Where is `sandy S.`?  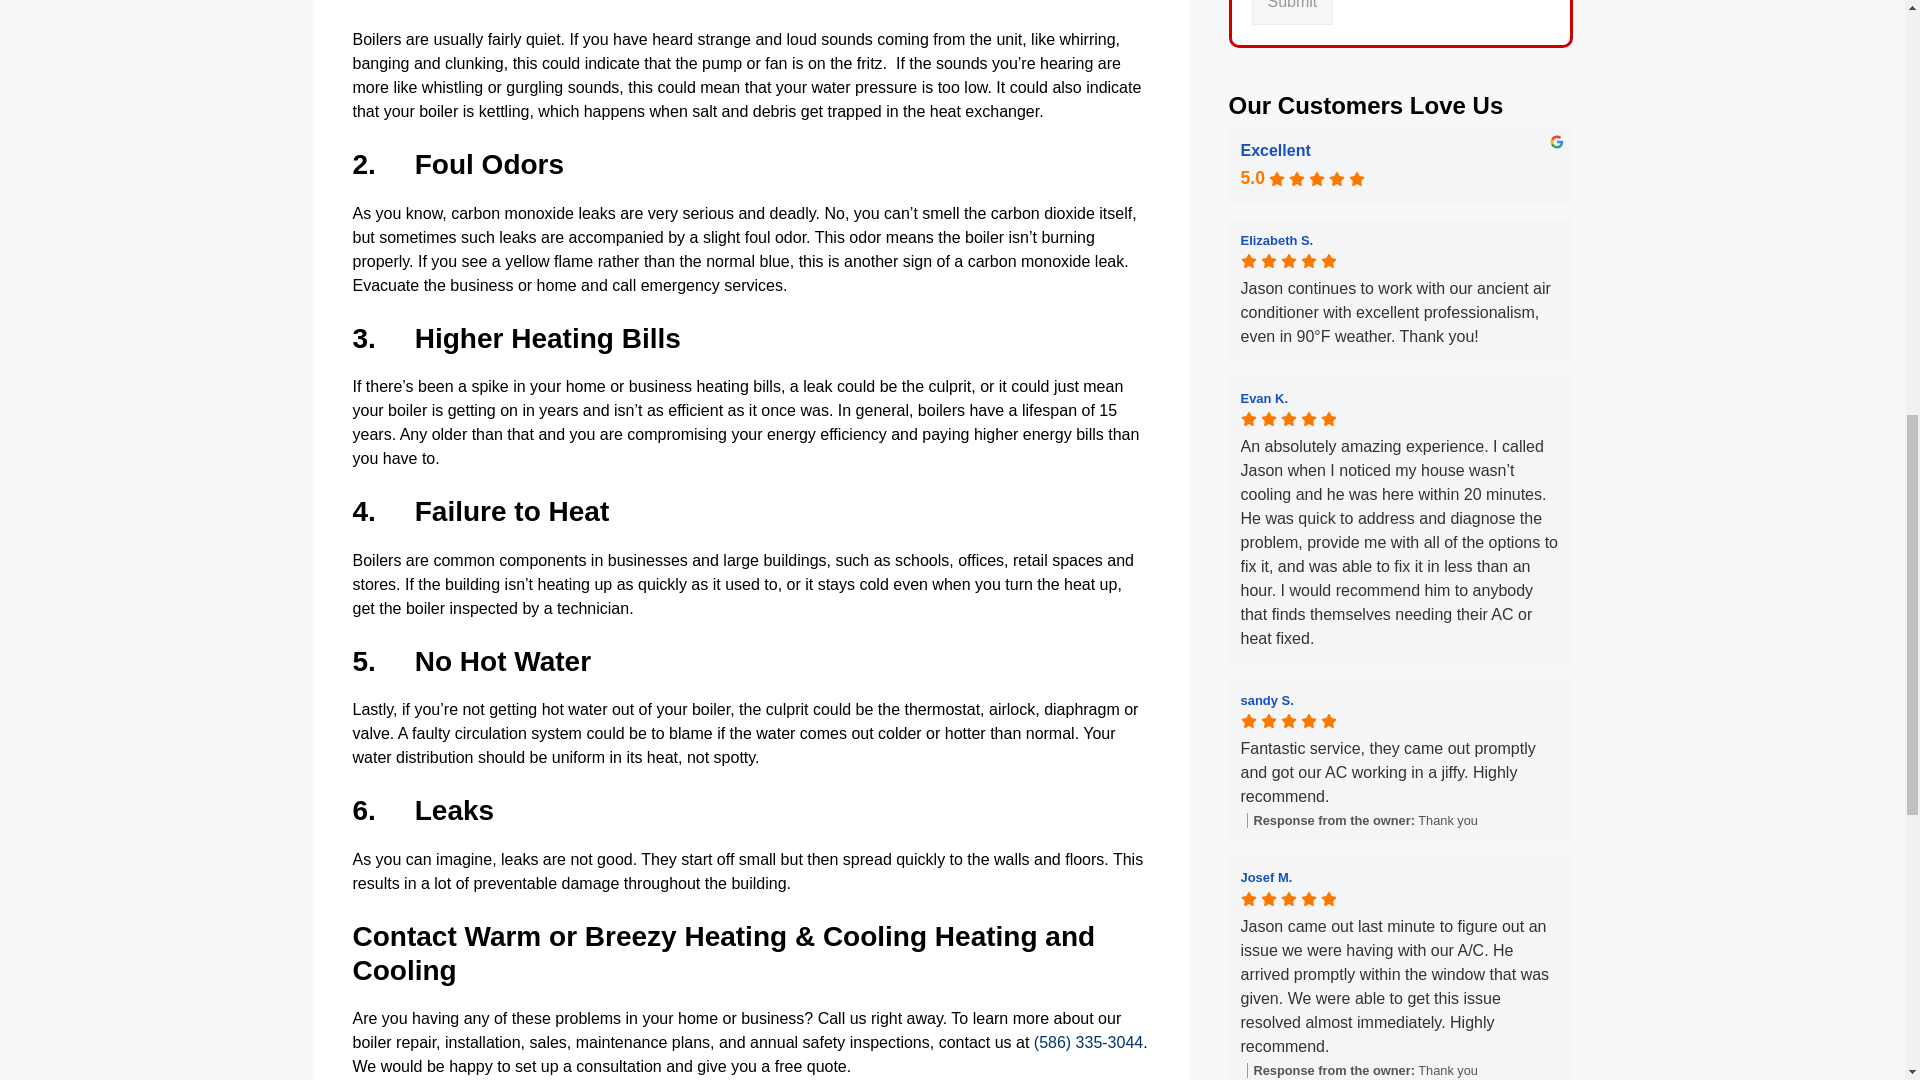 sandy S. is located at coordinates (1400, 700).